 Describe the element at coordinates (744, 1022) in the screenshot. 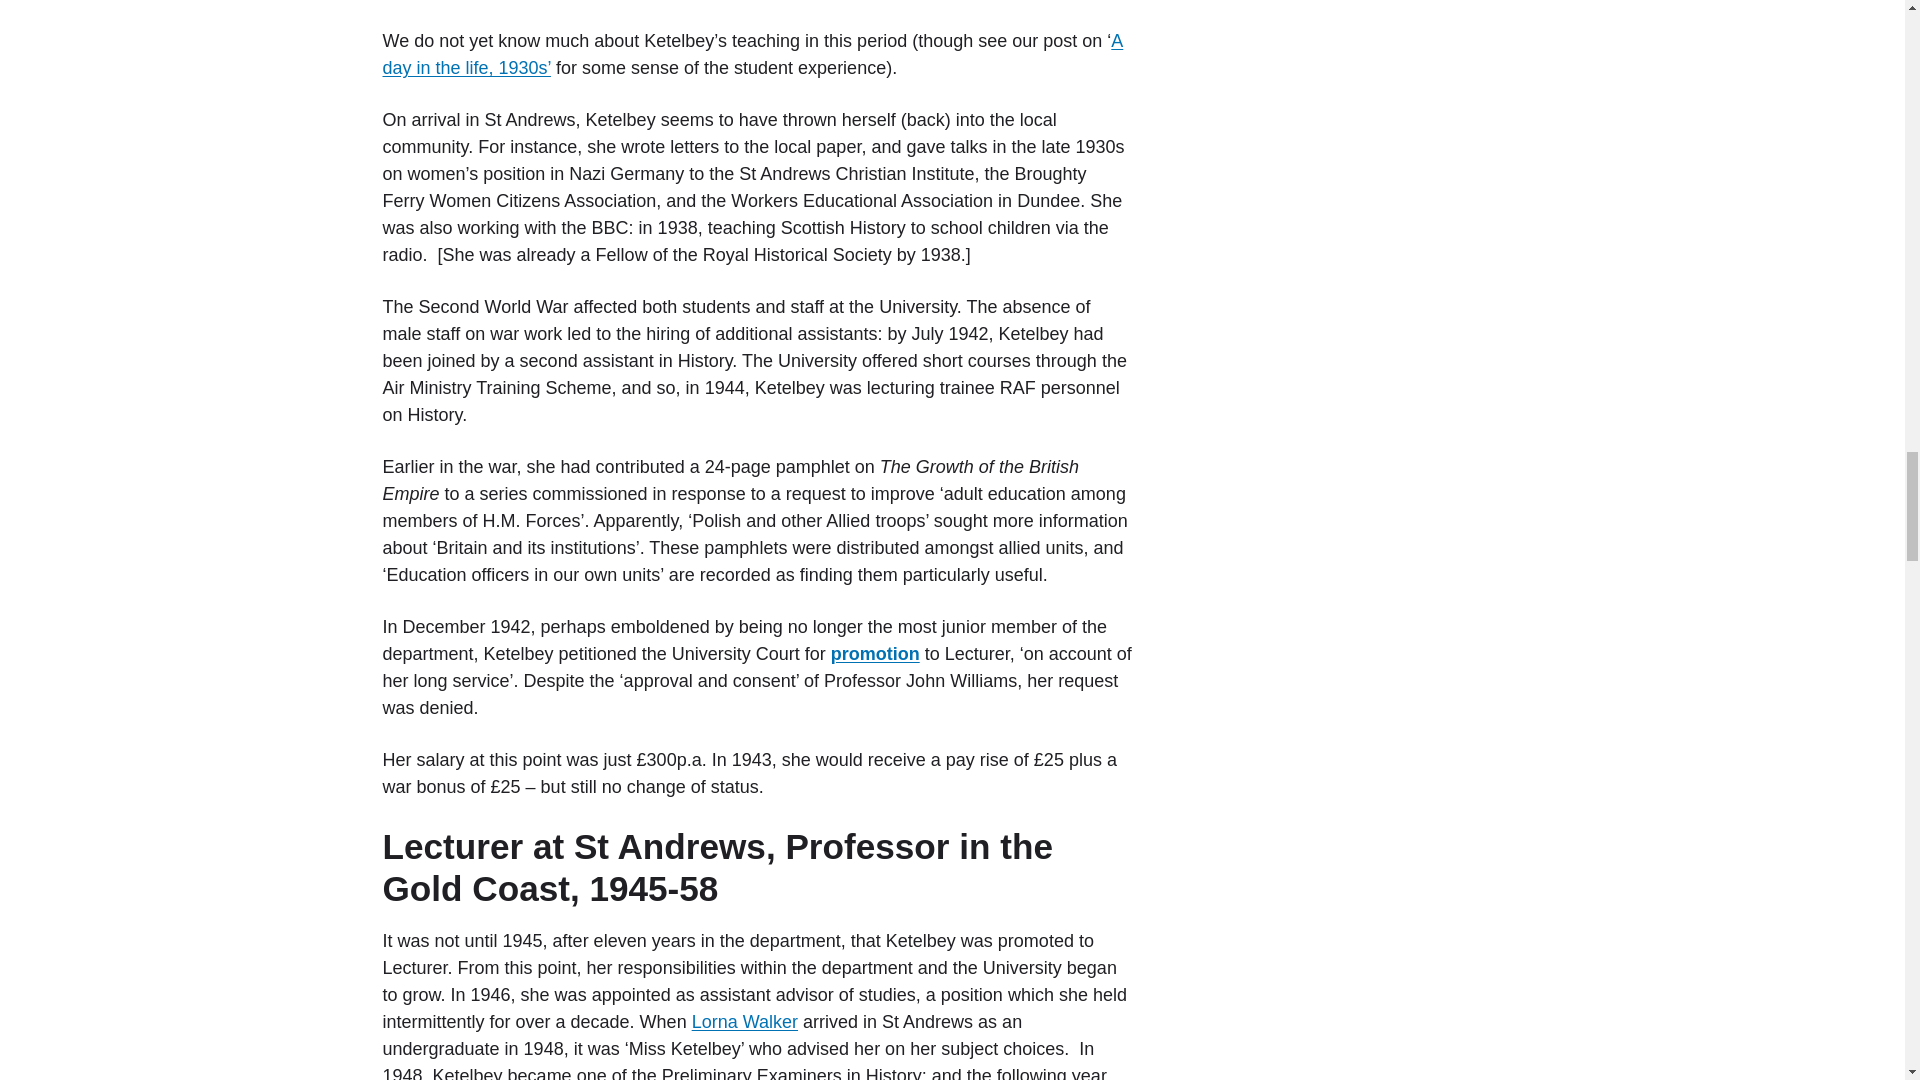

I see `Lorna Walker` at that location.